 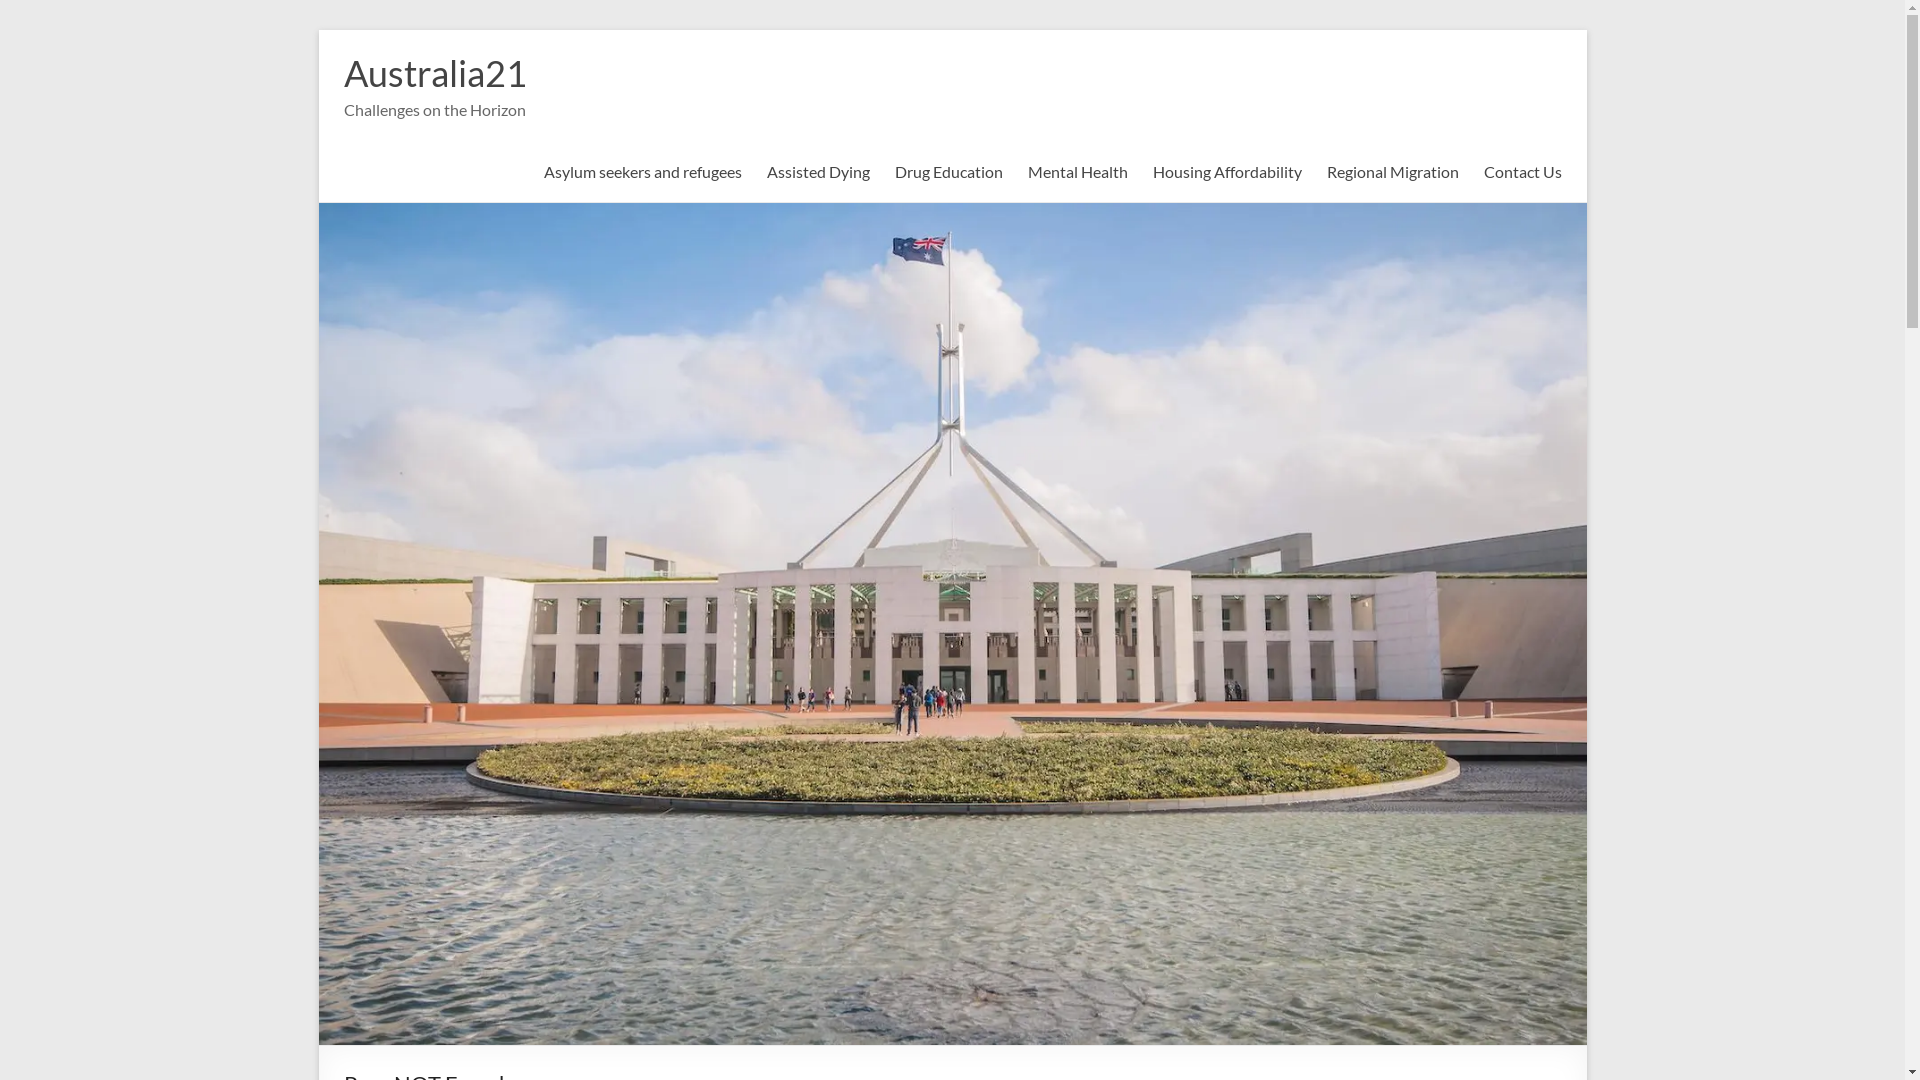 I want to click on Housing Affordability, so click(x=1226, y=172).